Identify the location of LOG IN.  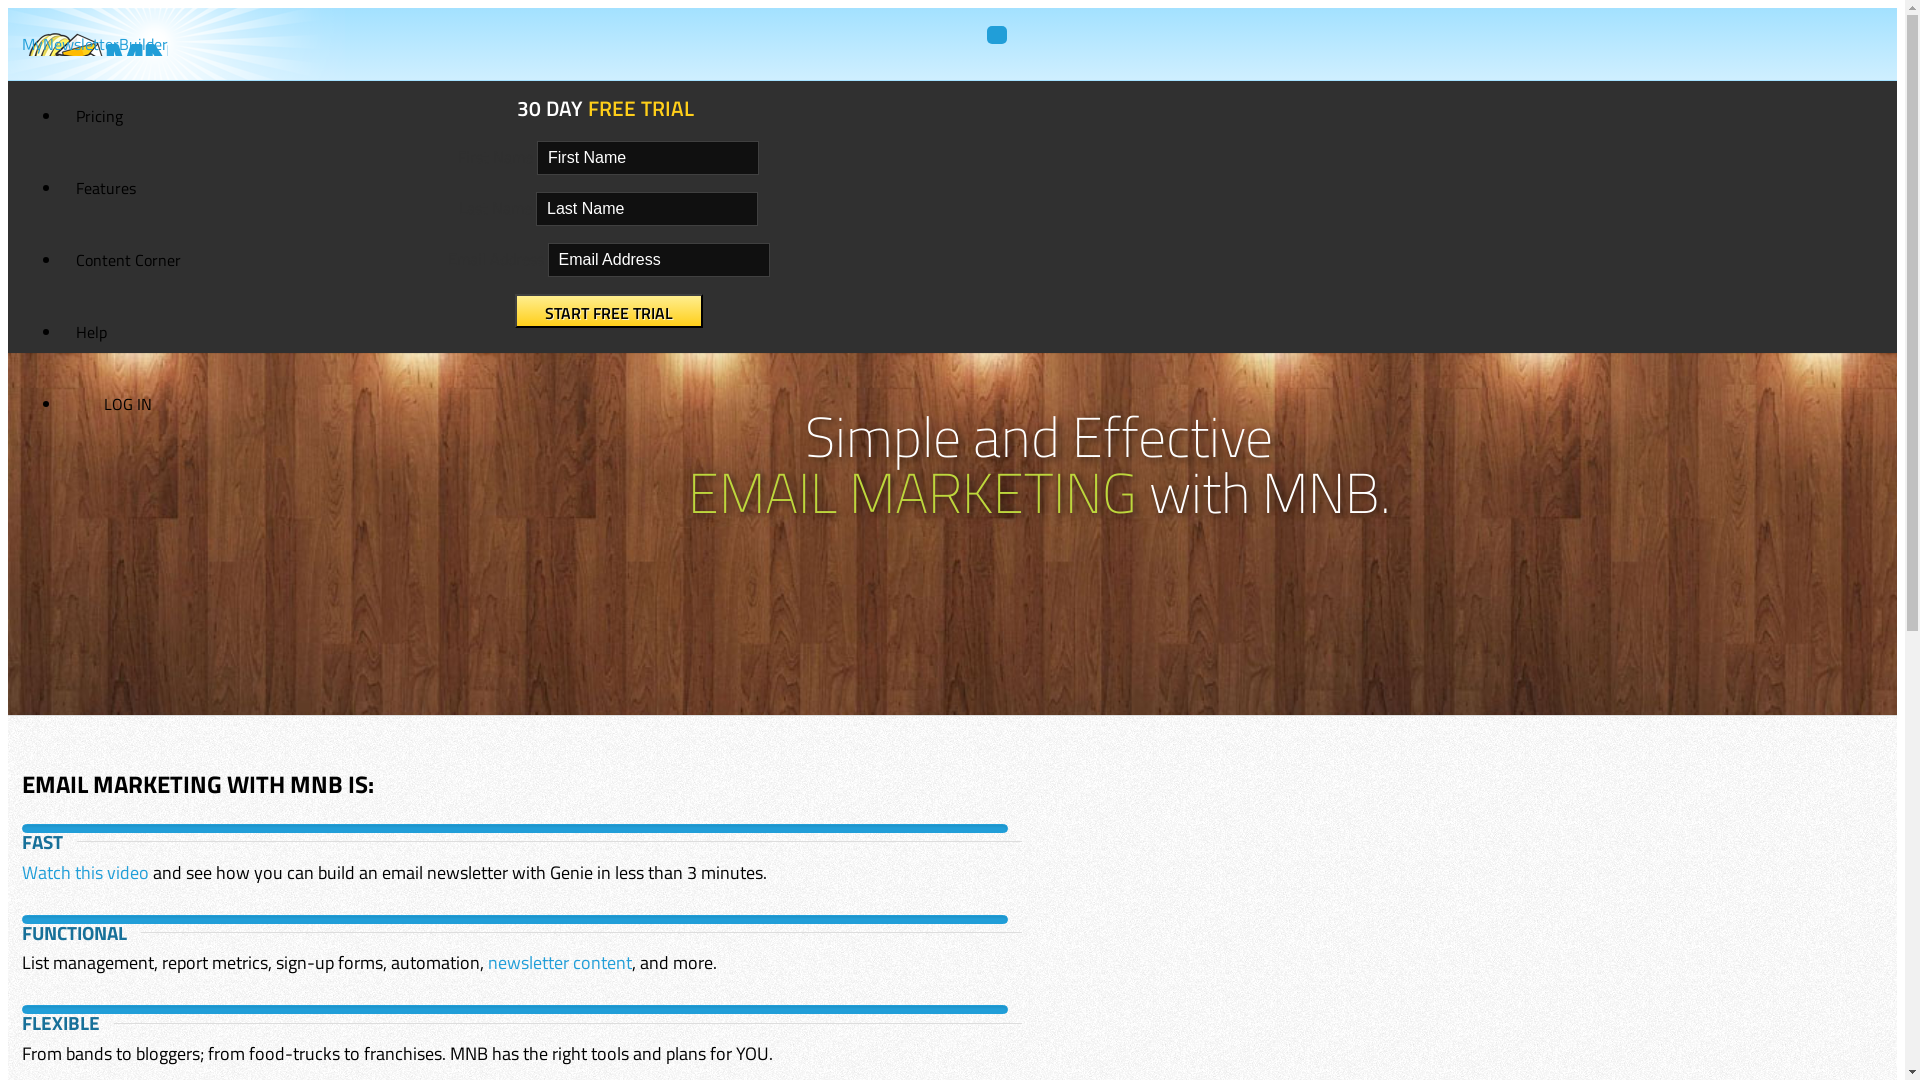
(128, 404).